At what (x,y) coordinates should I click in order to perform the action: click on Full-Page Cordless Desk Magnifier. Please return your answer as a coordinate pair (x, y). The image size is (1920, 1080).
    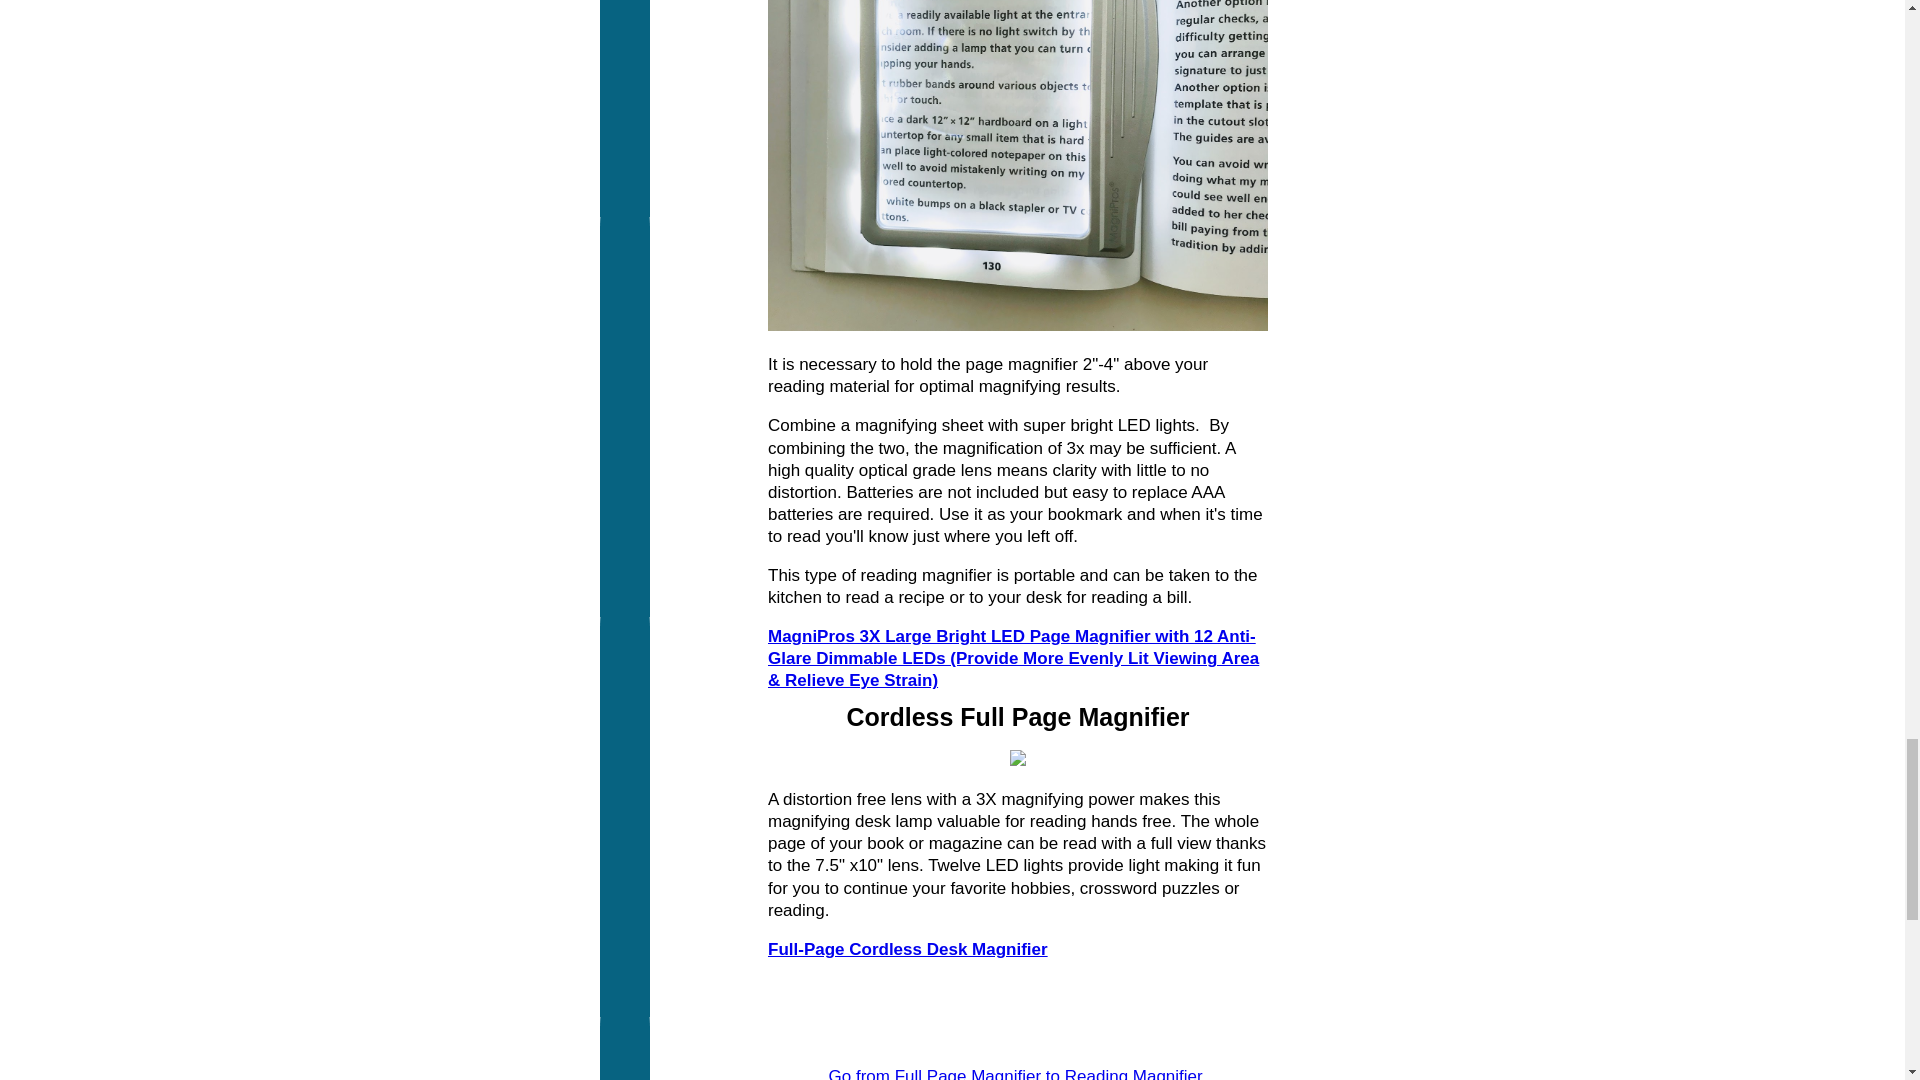
    Looking at the image, I should click on (908, 949).